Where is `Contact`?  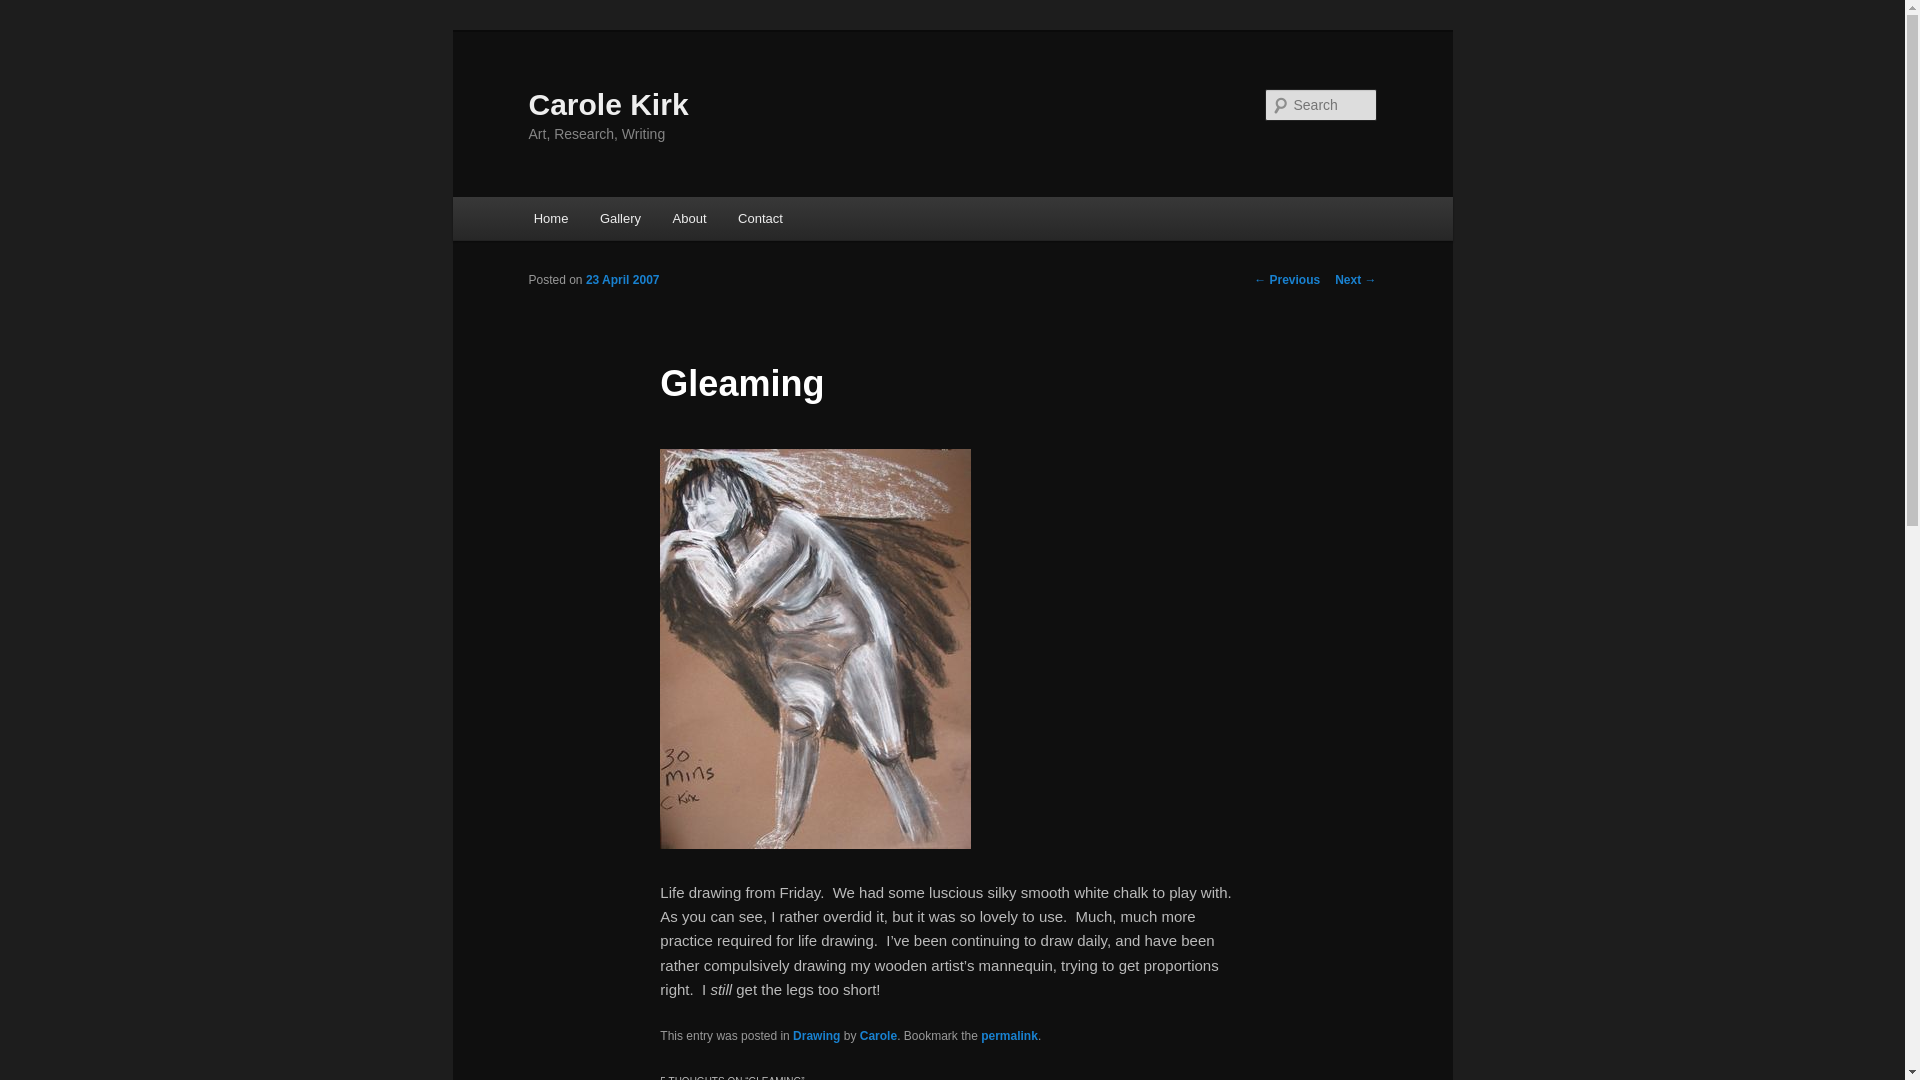 Contact is located at coordinates (760, 218).